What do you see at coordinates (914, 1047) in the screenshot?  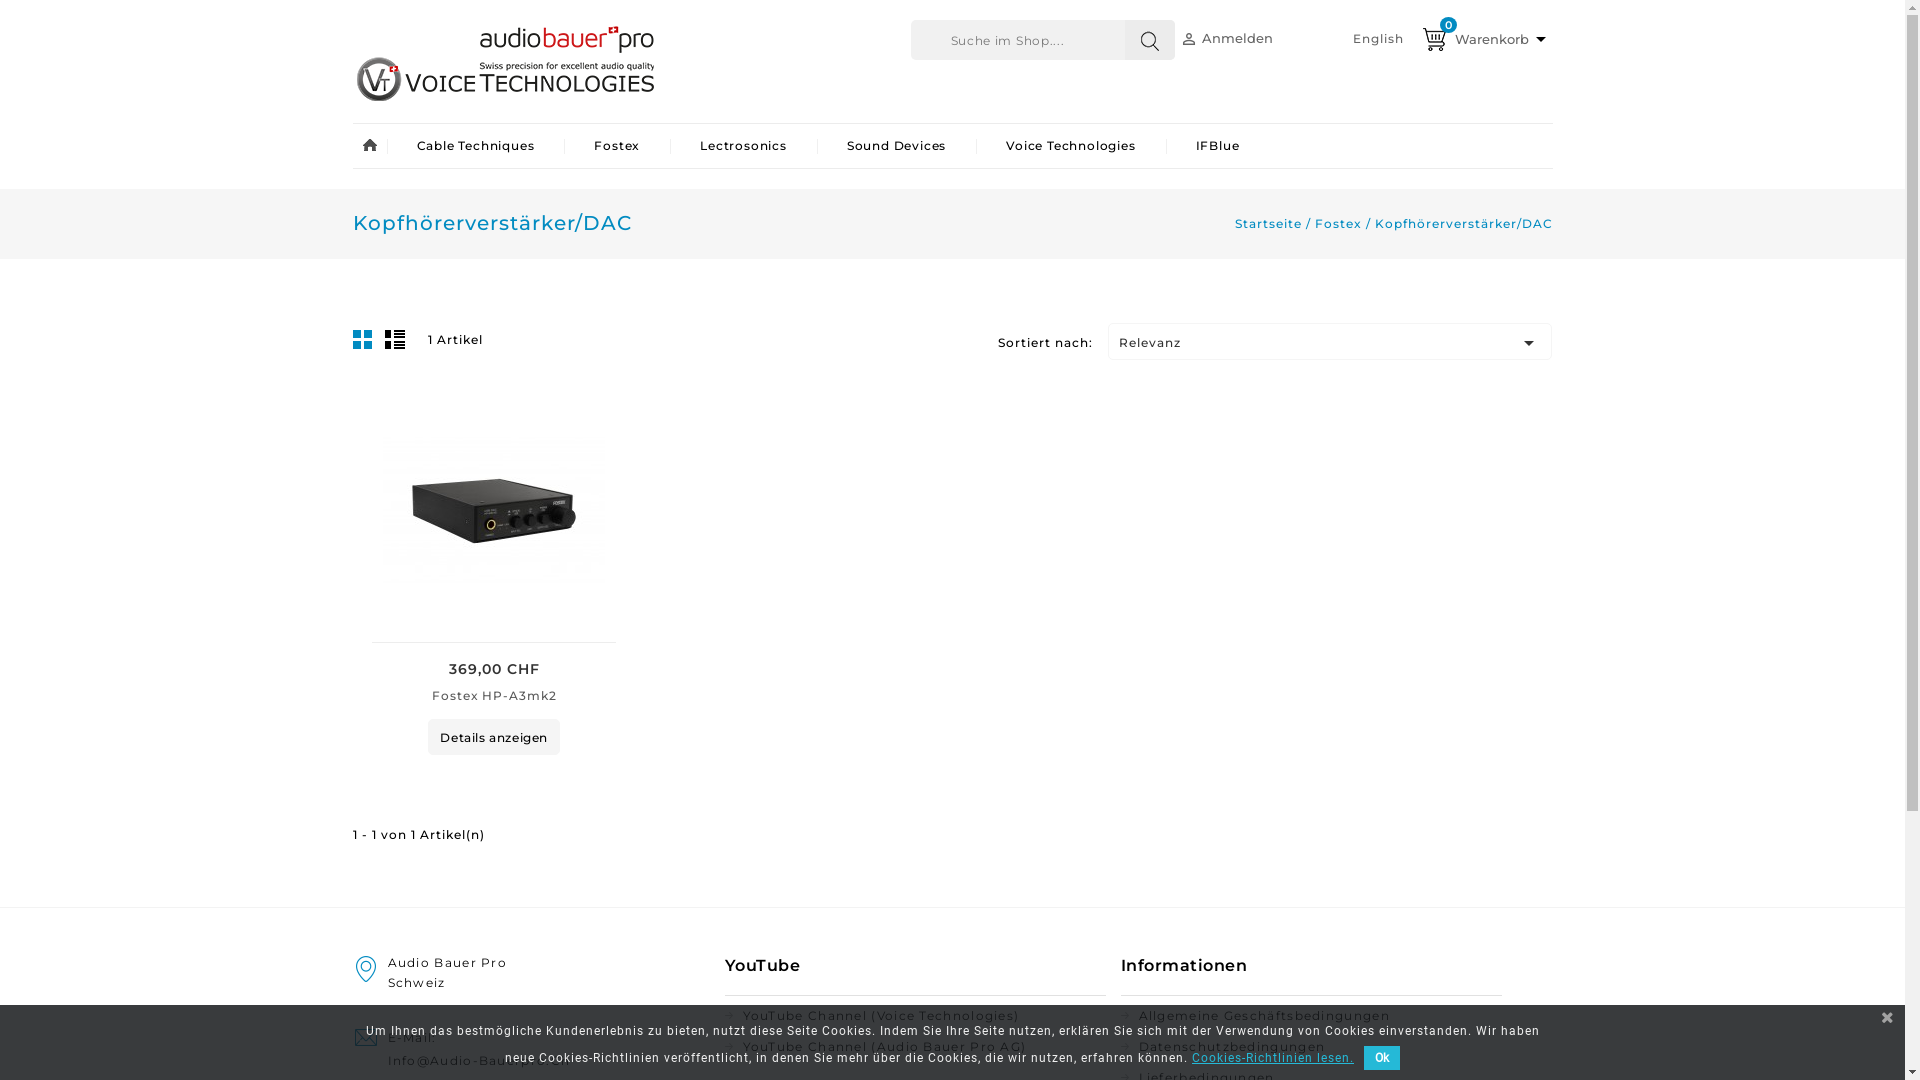 I see `YouTube Channel (Audio Bauer Pro AG)` at bounding box center [914, 1047].